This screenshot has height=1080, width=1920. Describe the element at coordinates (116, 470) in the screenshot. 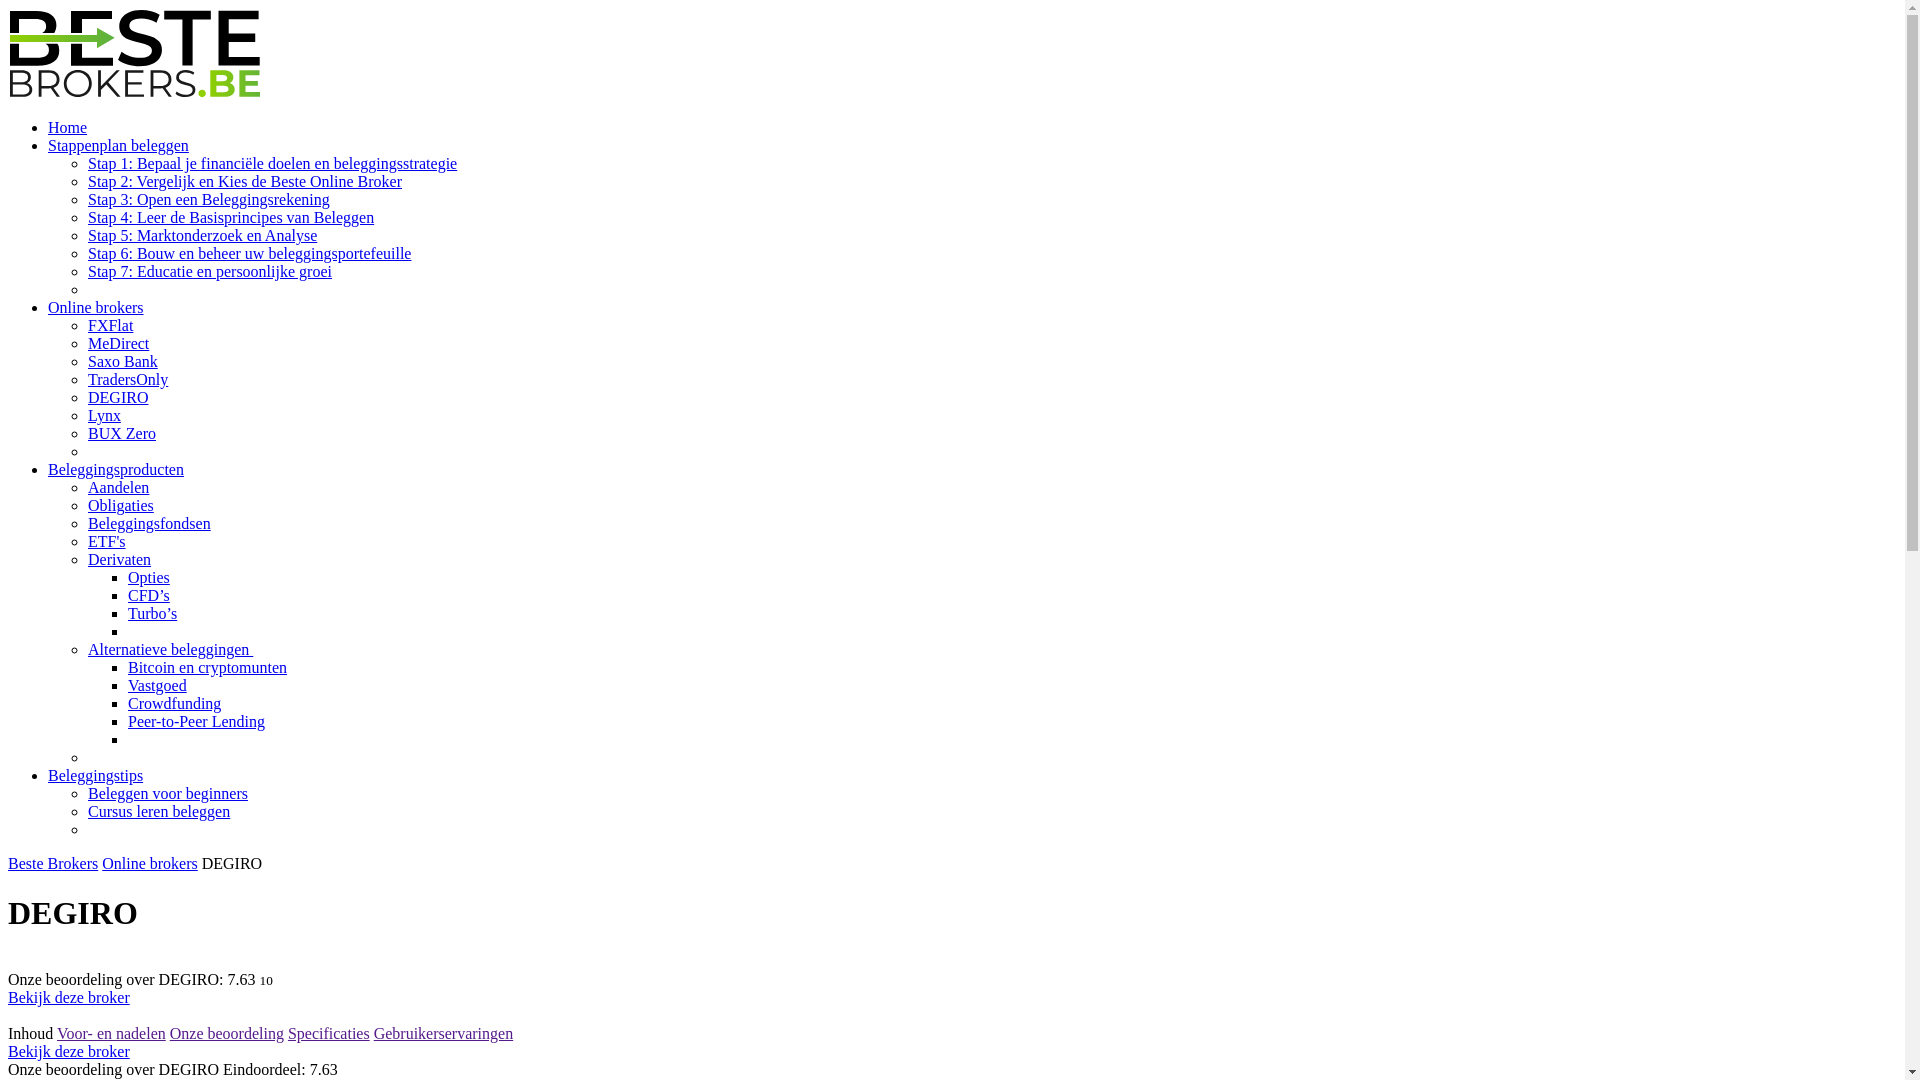

I see `Beleggingsproducten` at that location.